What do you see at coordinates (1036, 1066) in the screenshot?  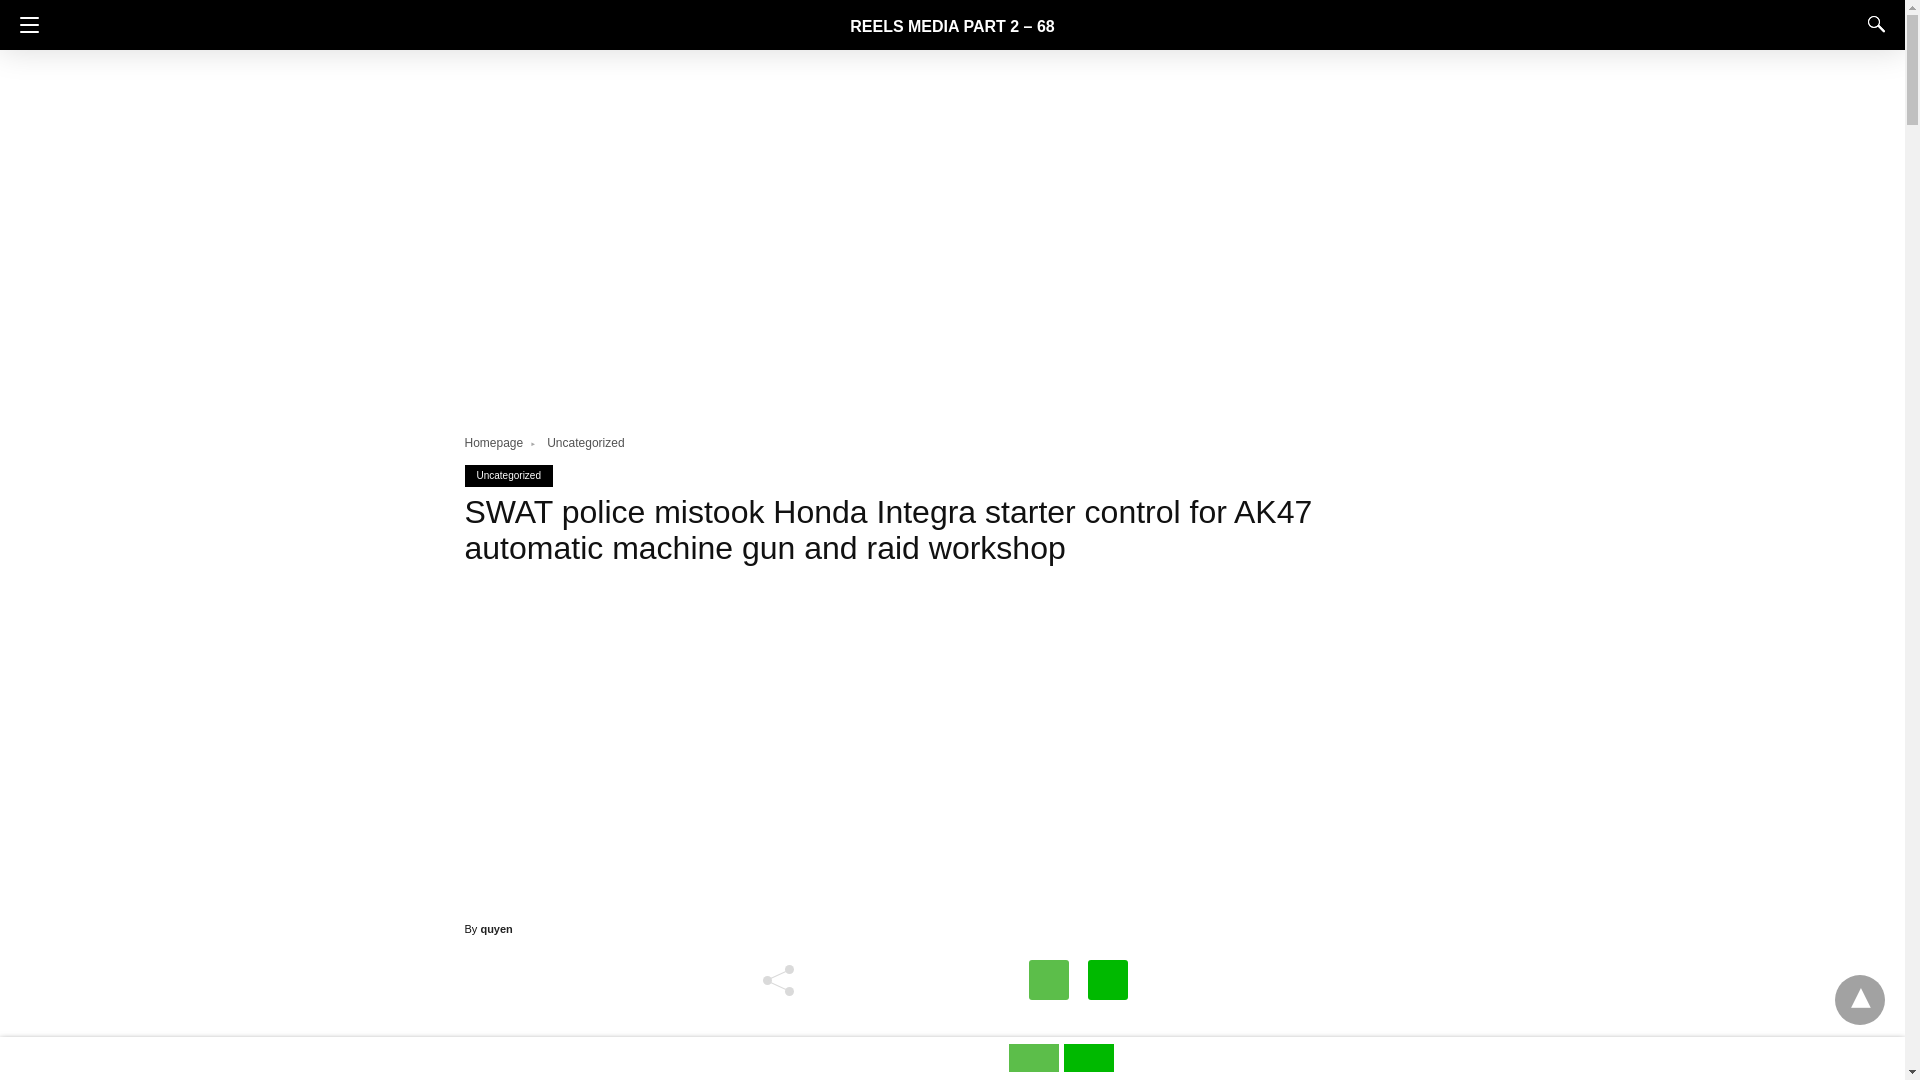 I see `whatsapp share` at bounding box center [1036, 1066].